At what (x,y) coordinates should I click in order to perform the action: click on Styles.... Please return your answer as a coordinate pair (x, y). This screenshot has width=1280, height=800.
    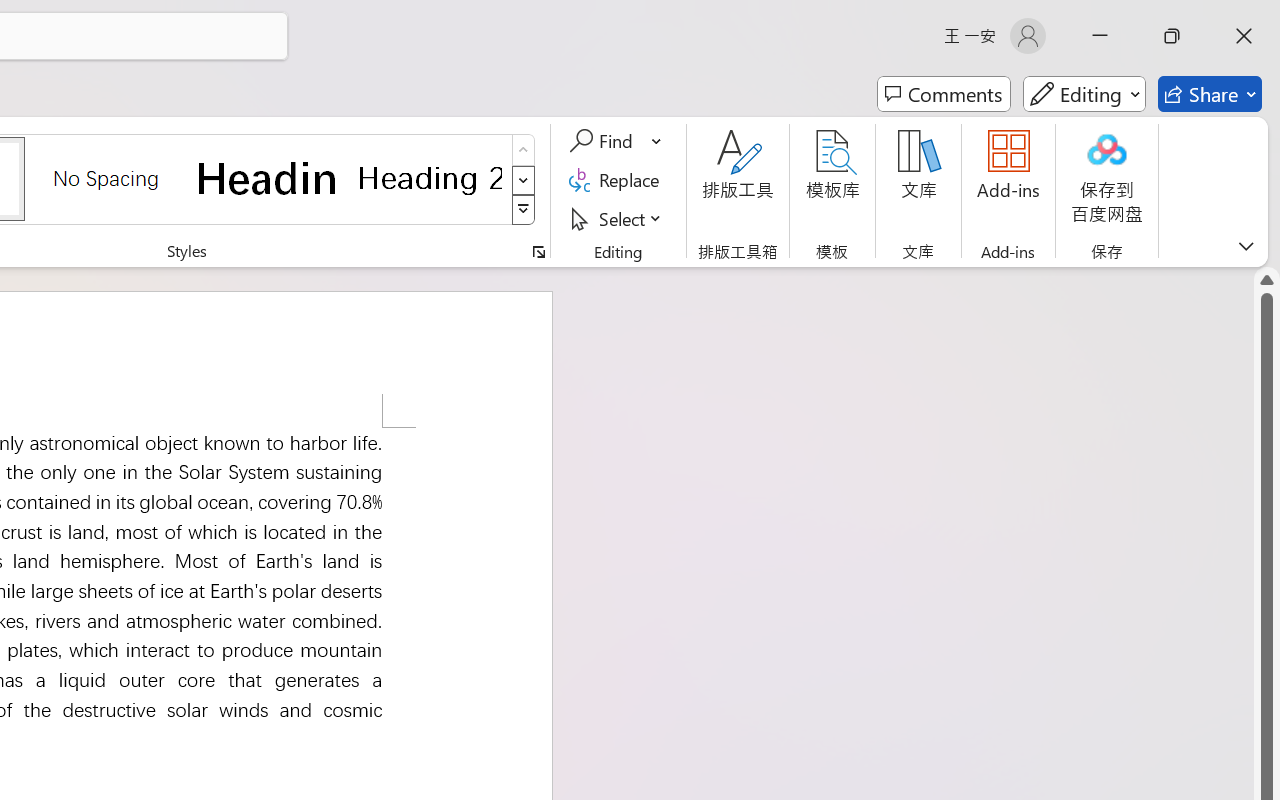
    Looking at the image, I should click on (538, 252).